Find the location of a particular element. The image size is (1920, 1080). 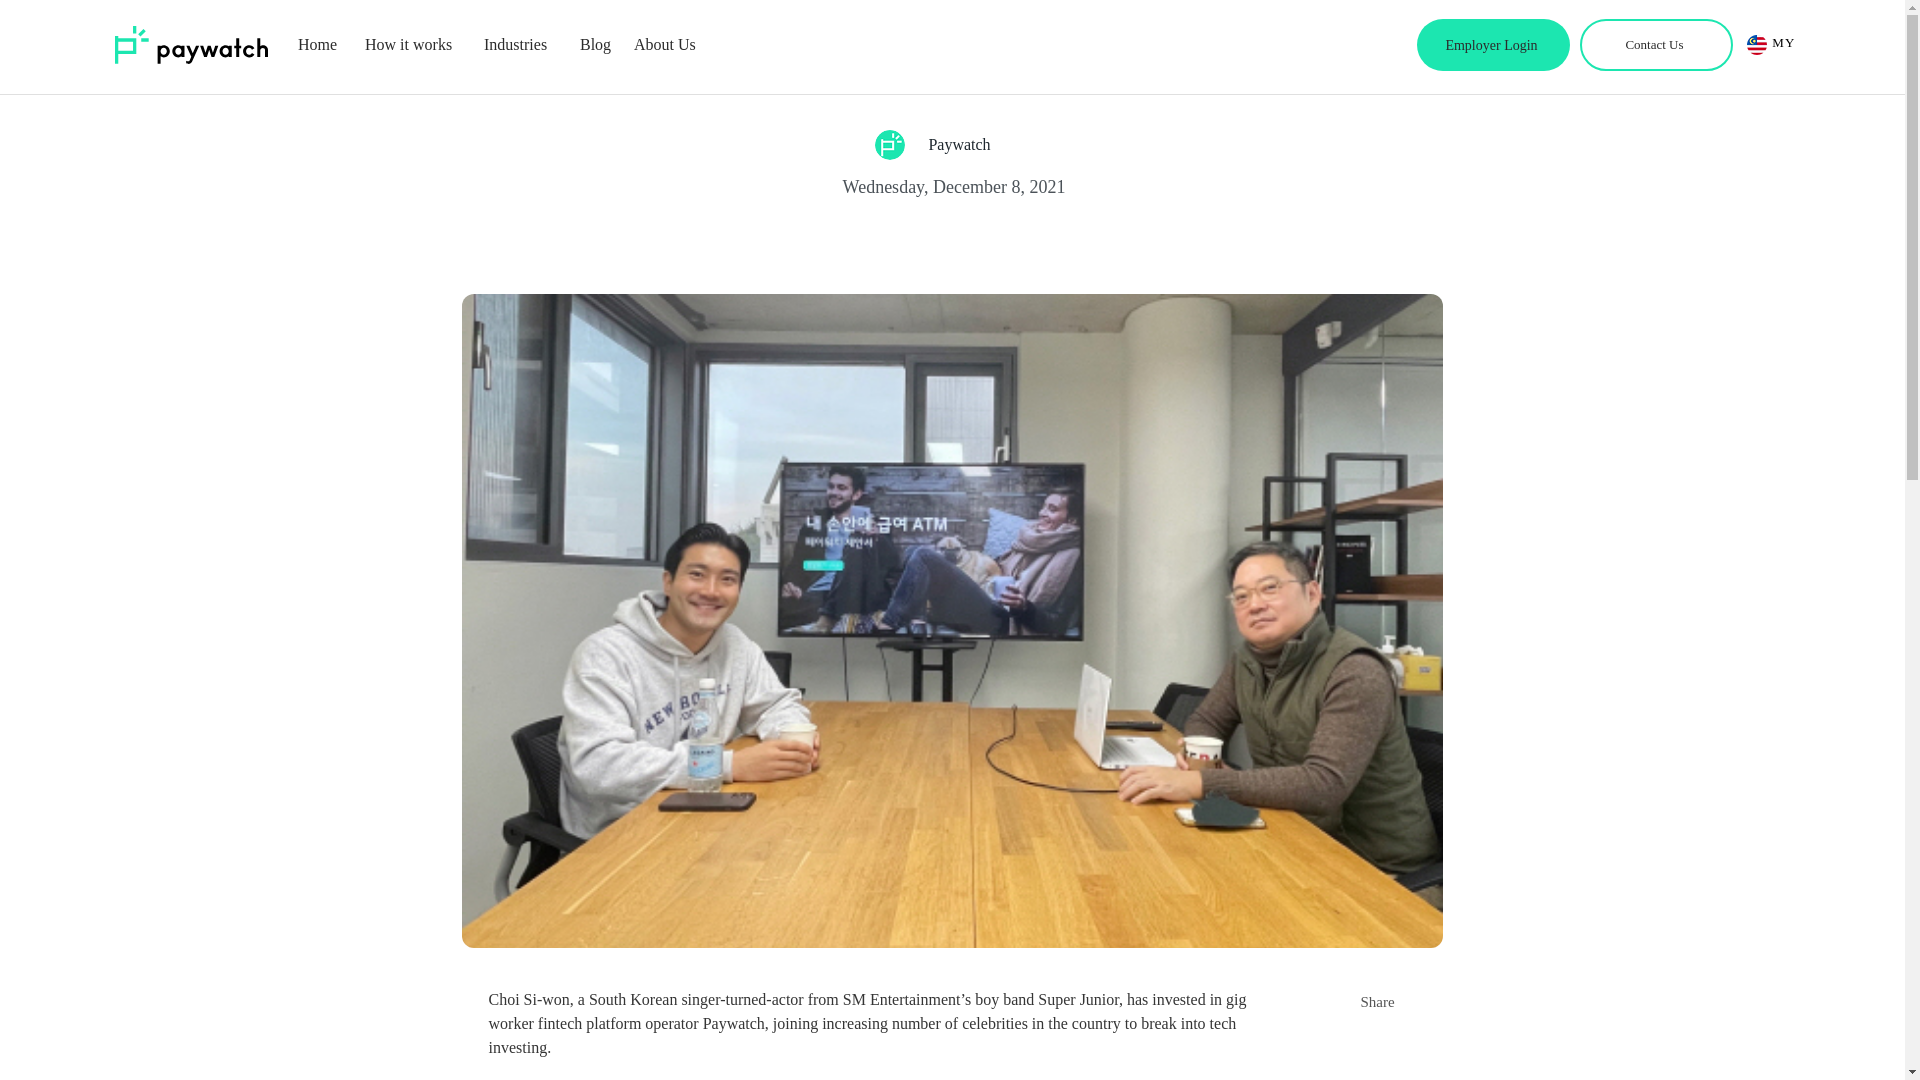

Employer Login is located at coordinates (1493, 45).